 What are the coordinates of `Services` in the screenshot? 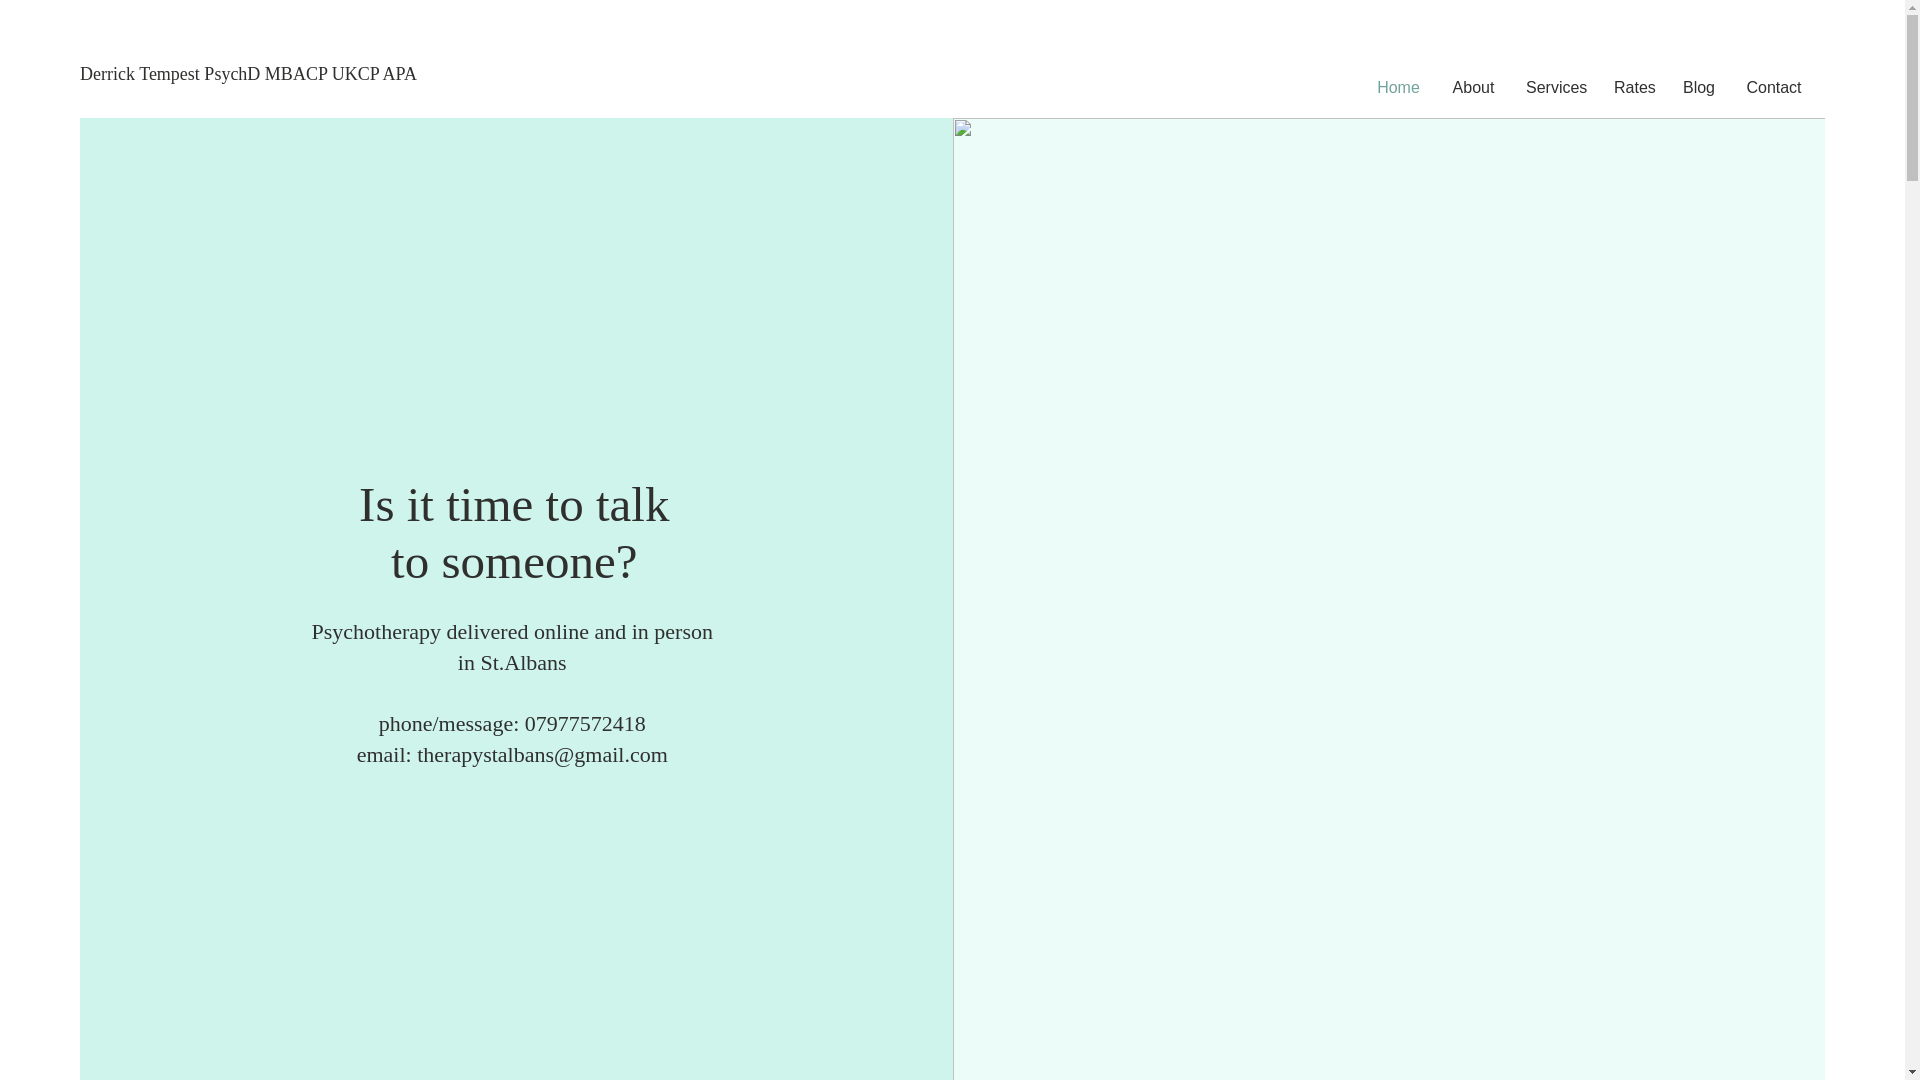 It's located at (1555, 88).